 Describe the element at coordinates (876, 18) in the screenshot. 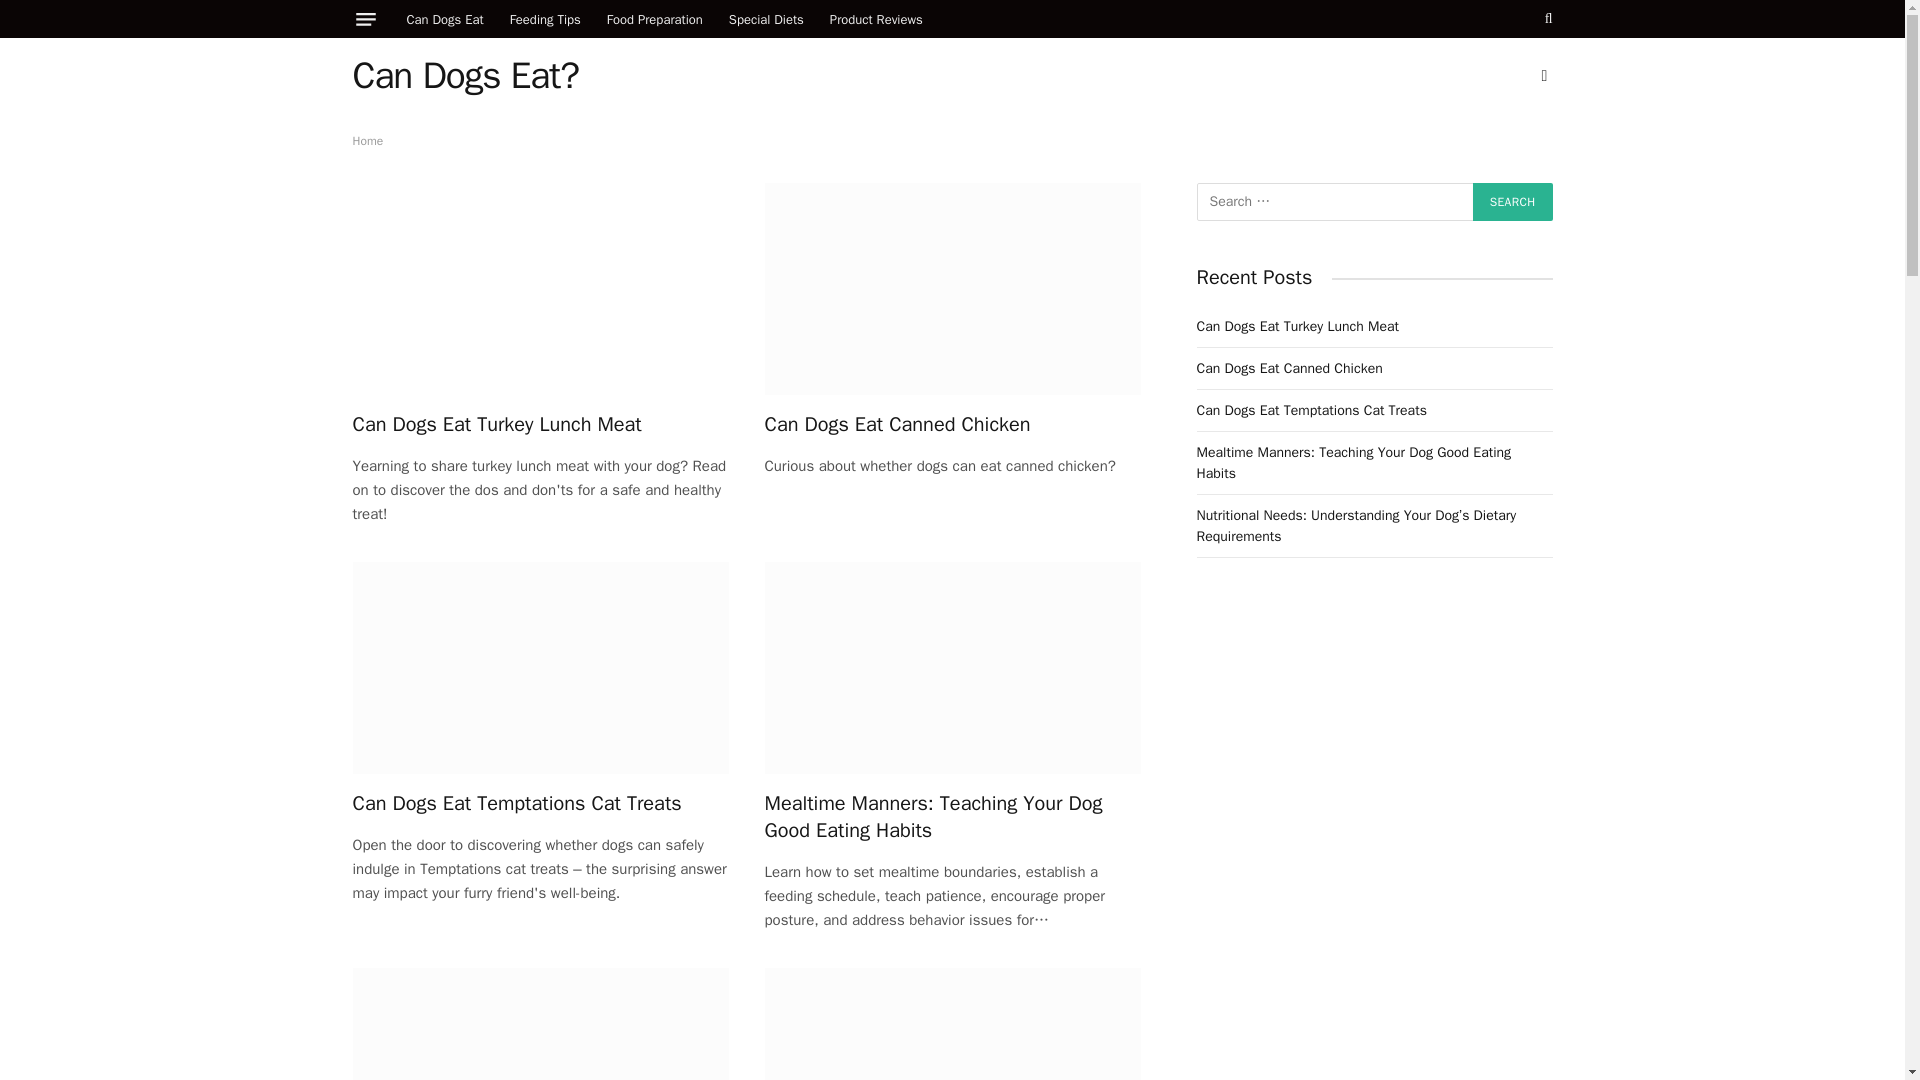

I see `Product Reviews` at that location.